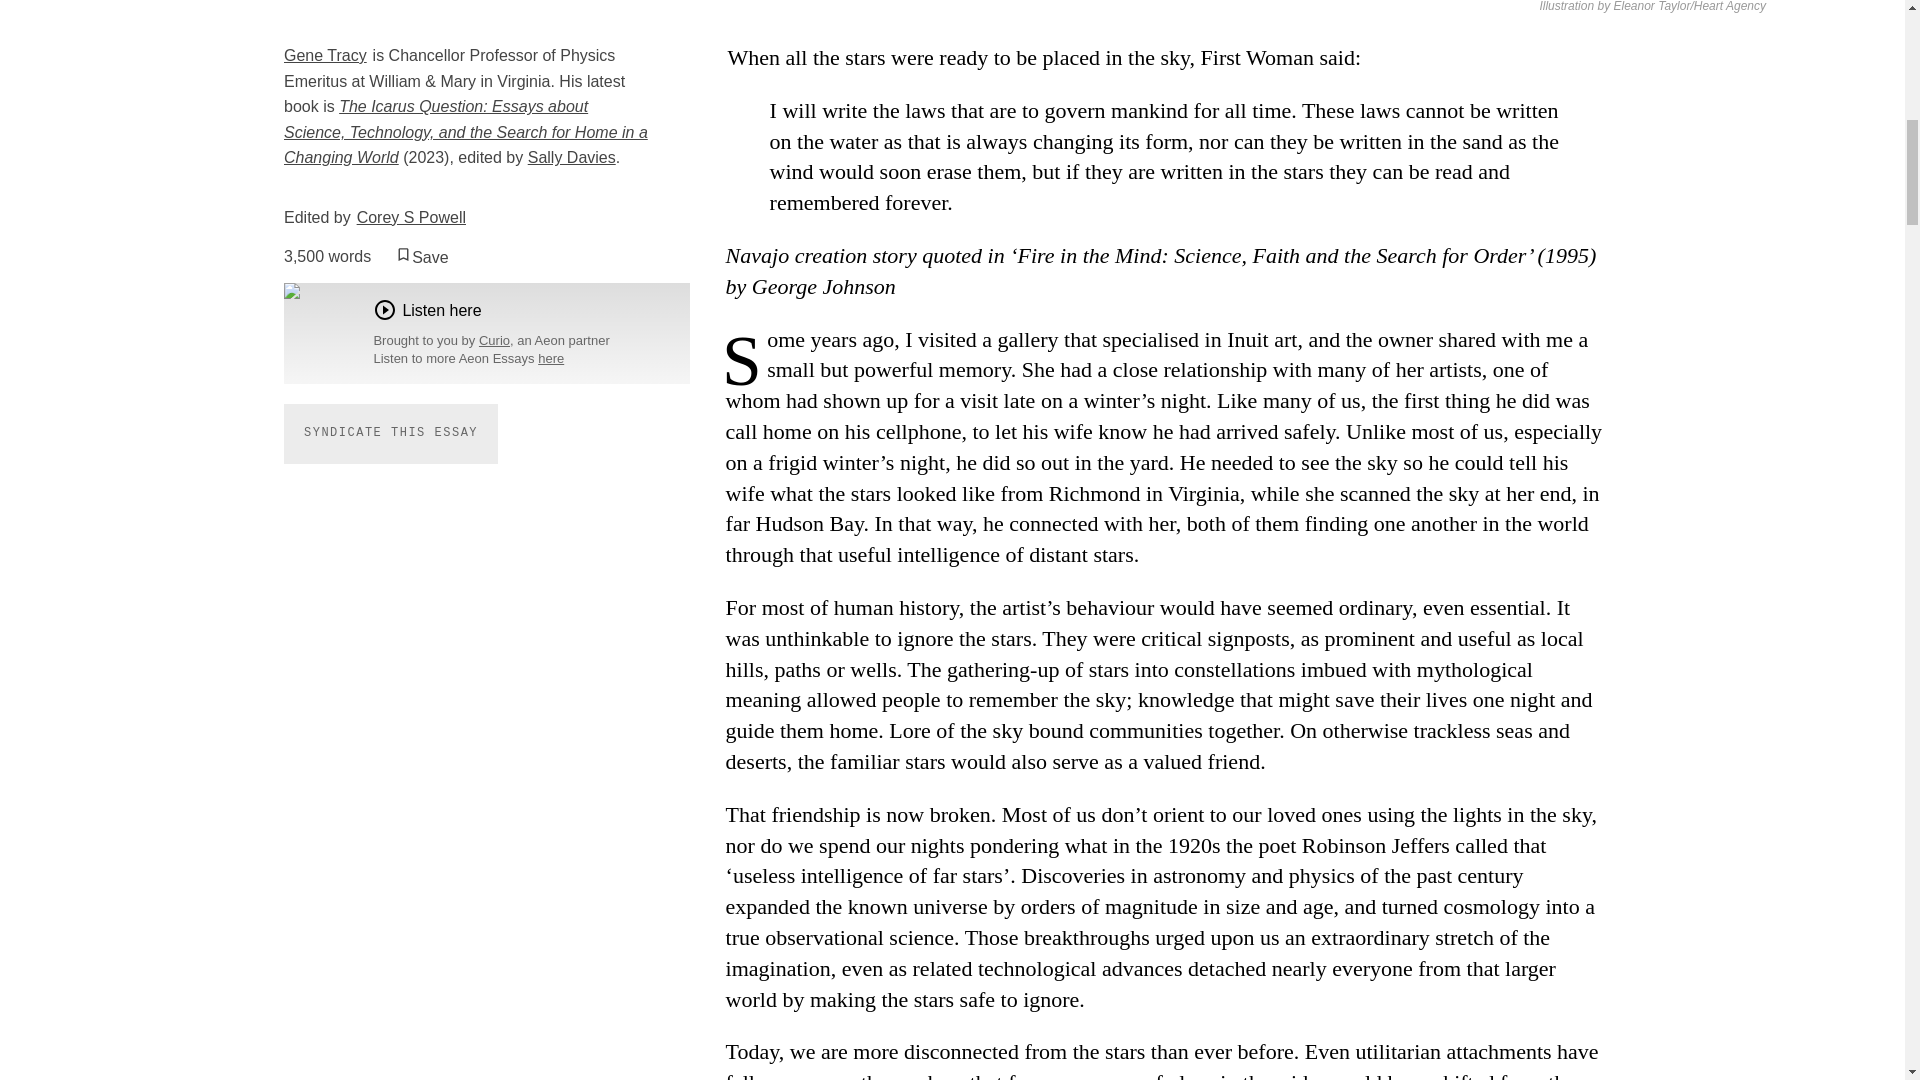 This screenshot has width=1920, height=1080. What do you see at coordinates (390, 433) in the screenshot?
I see `SYNDICATE THIS ESSAY` at bounding box center [390, 433].